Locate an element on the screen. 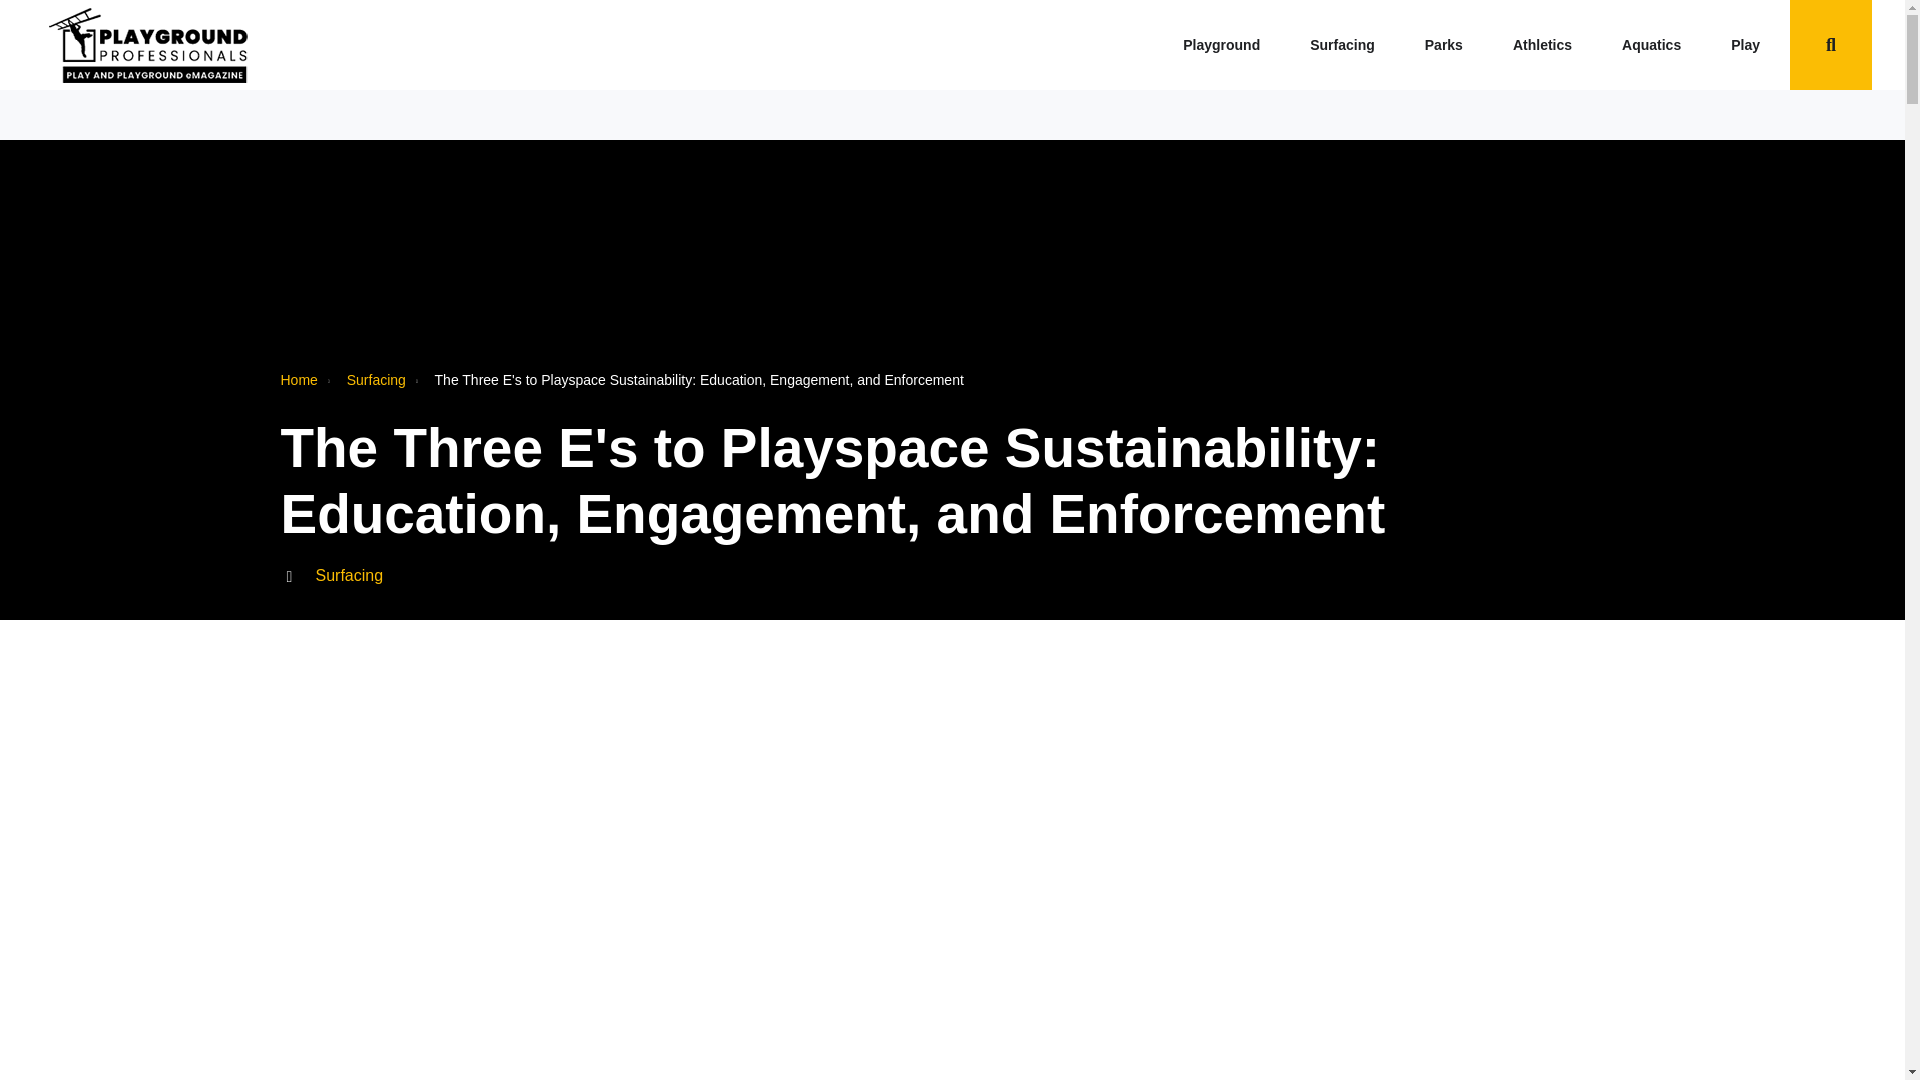 The width and height of the screenshot is (1920, 1080). Playground News and Professionals is located at coordinates (1226, 44).